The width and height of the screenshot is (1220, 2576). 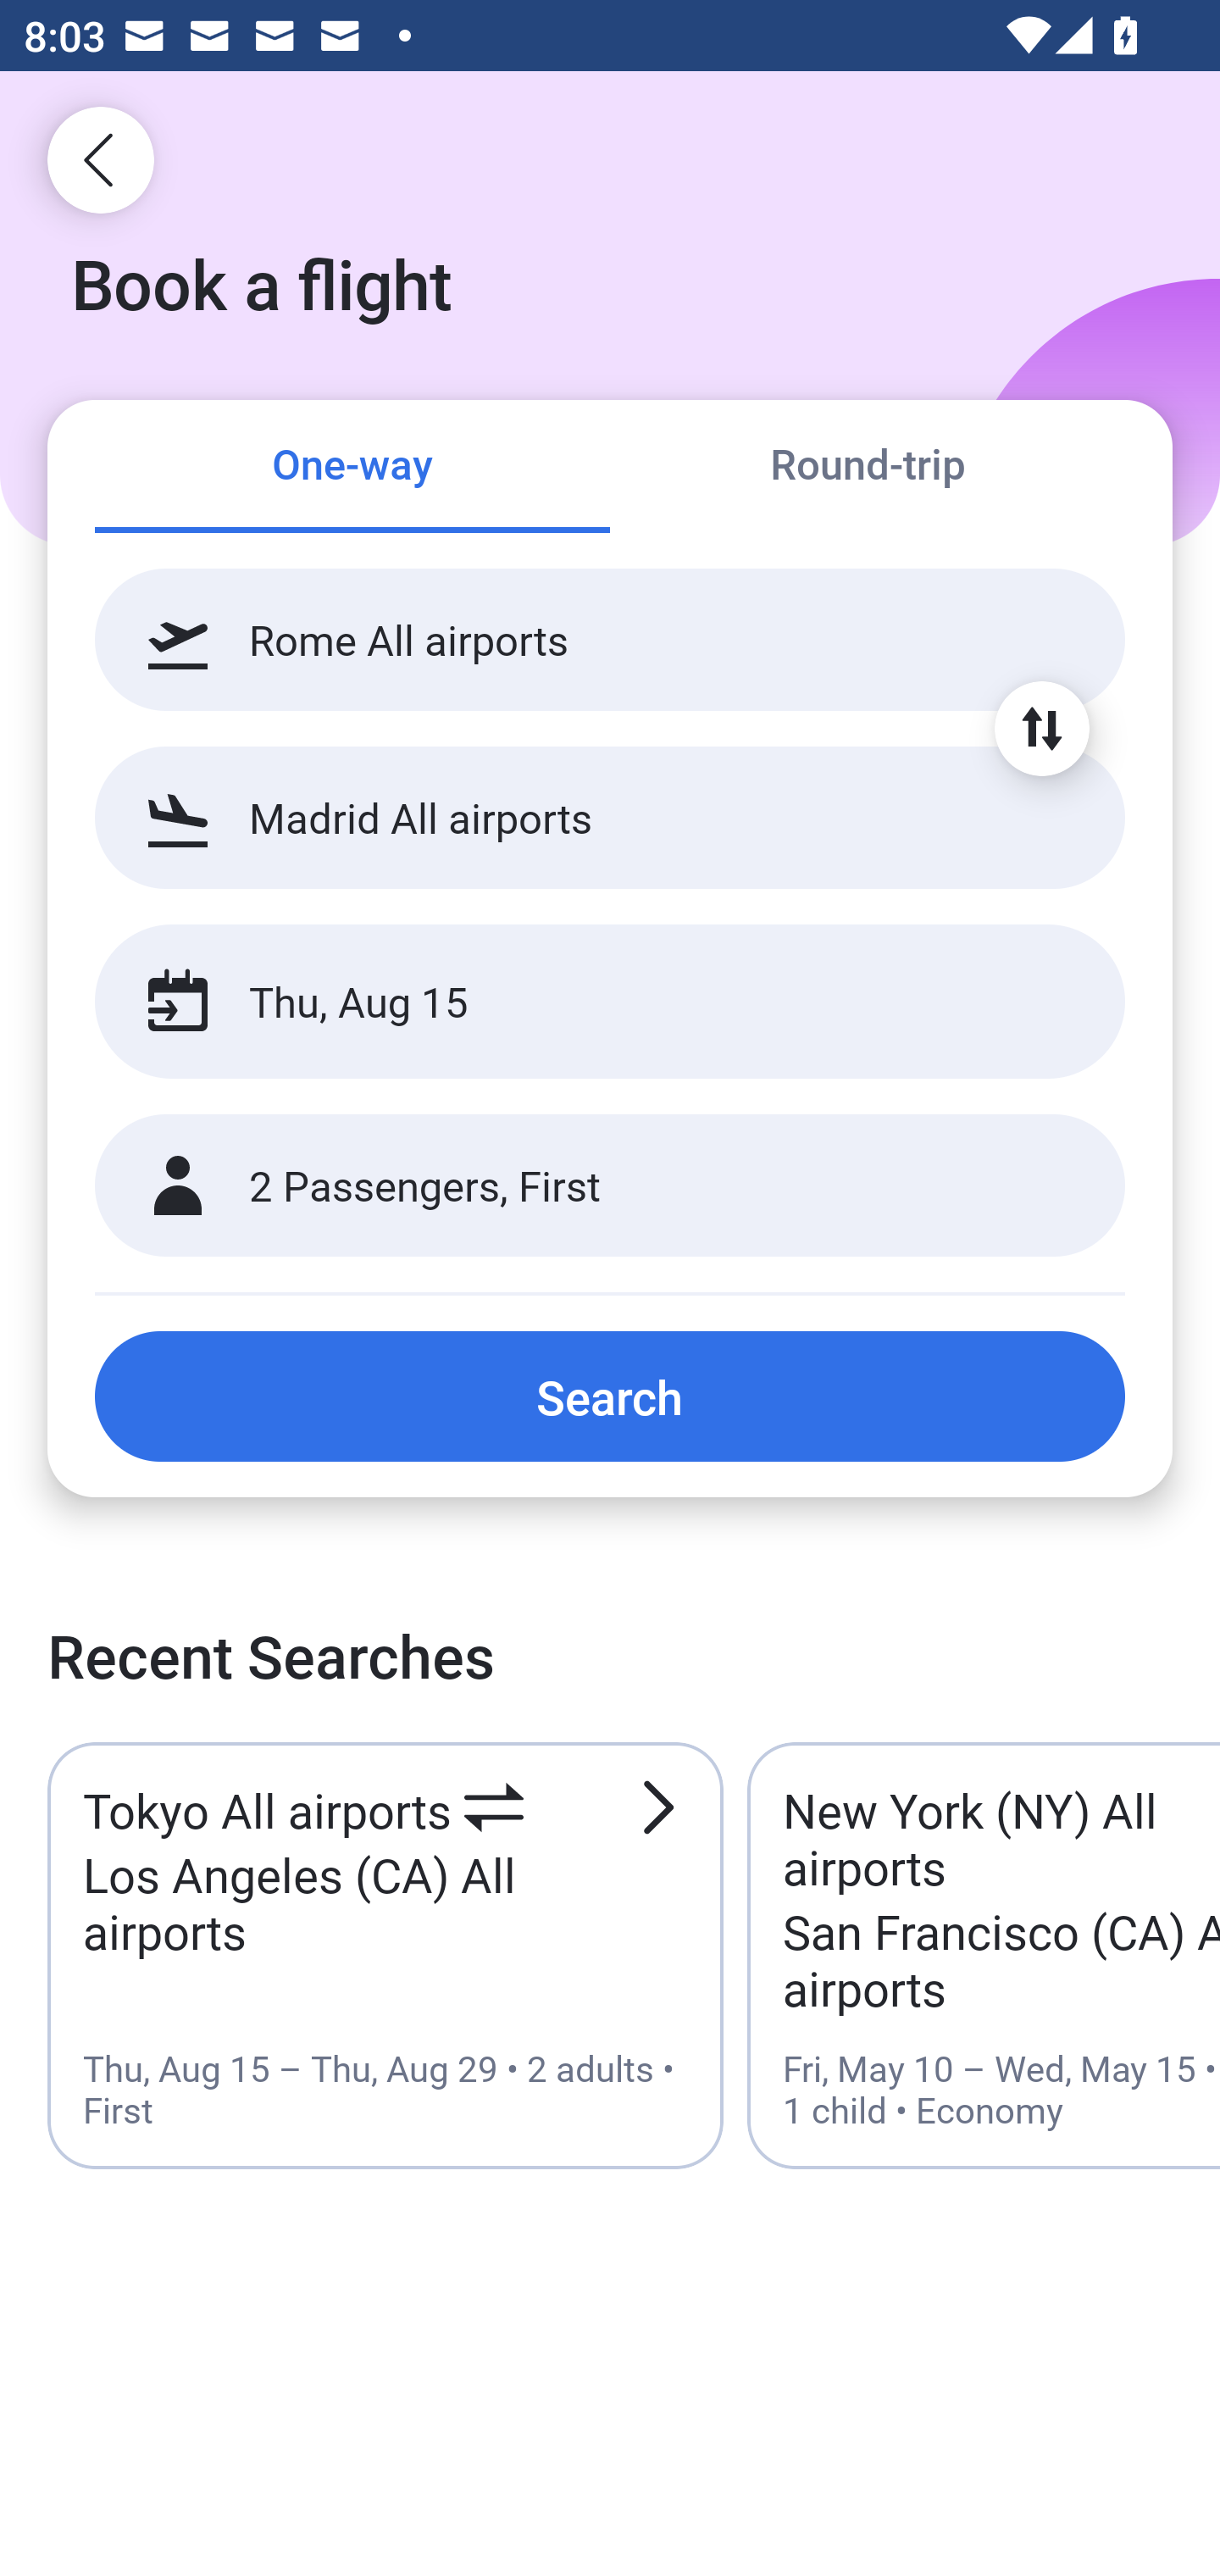 What do you see at coordinates (610, 817) in the screenshot?
I see `Madrid All airports` at bounding box center [610, 817].